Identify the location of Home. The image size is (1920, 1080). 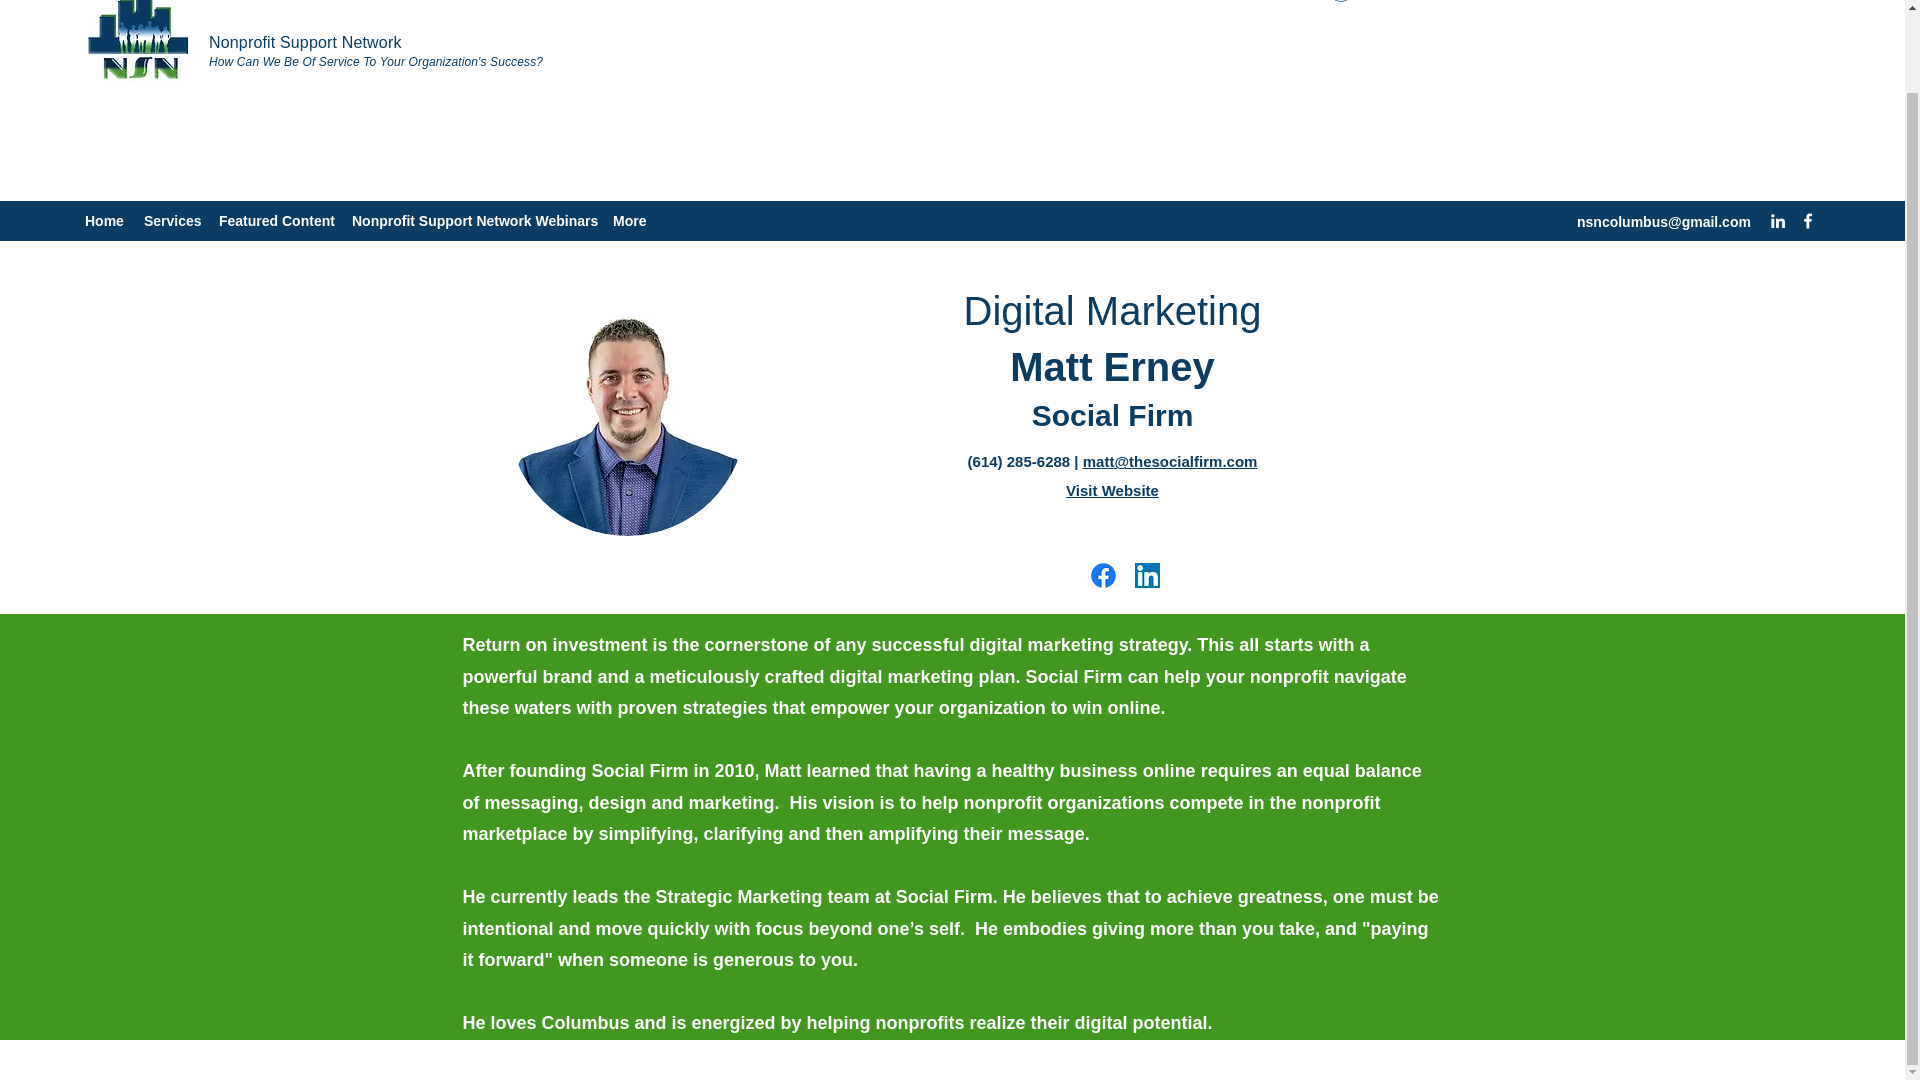
(104, 221).